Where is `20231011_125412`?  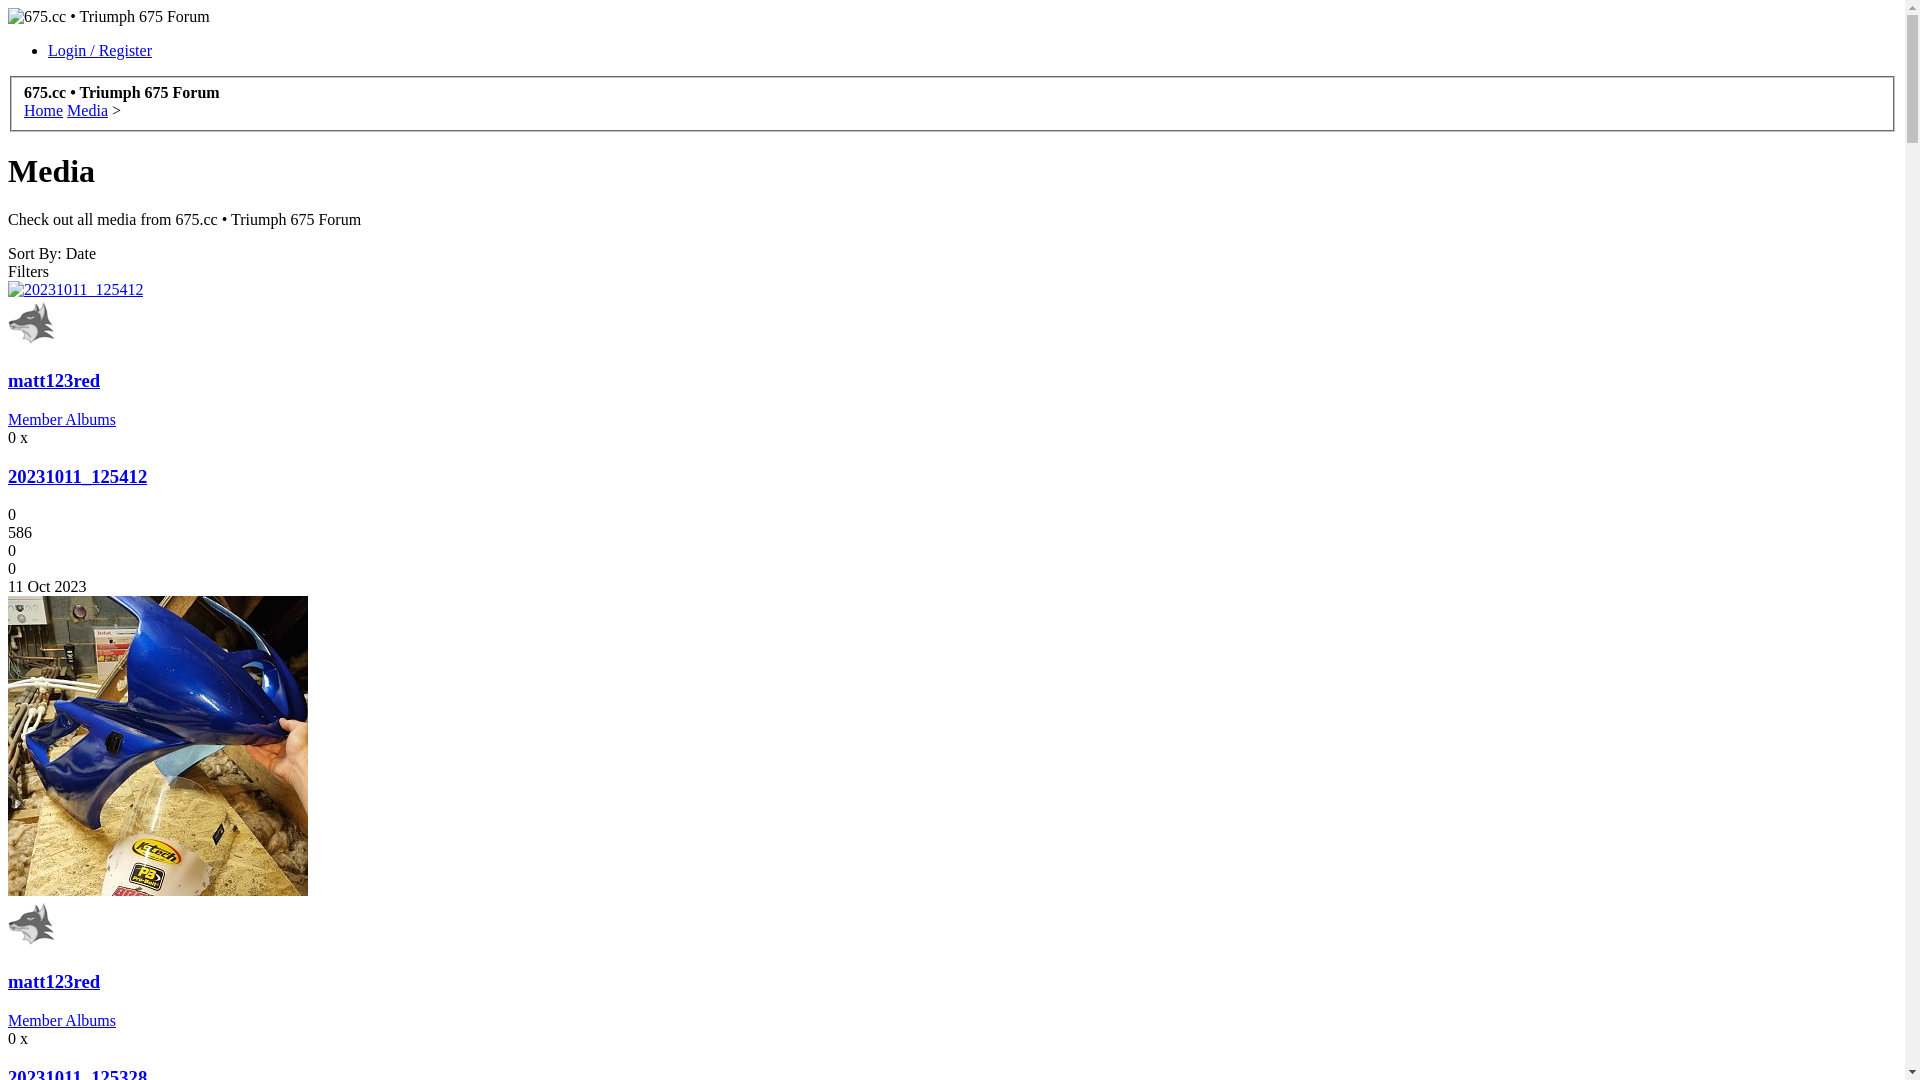
20231011_125412 is located at coordinates (78, 476).